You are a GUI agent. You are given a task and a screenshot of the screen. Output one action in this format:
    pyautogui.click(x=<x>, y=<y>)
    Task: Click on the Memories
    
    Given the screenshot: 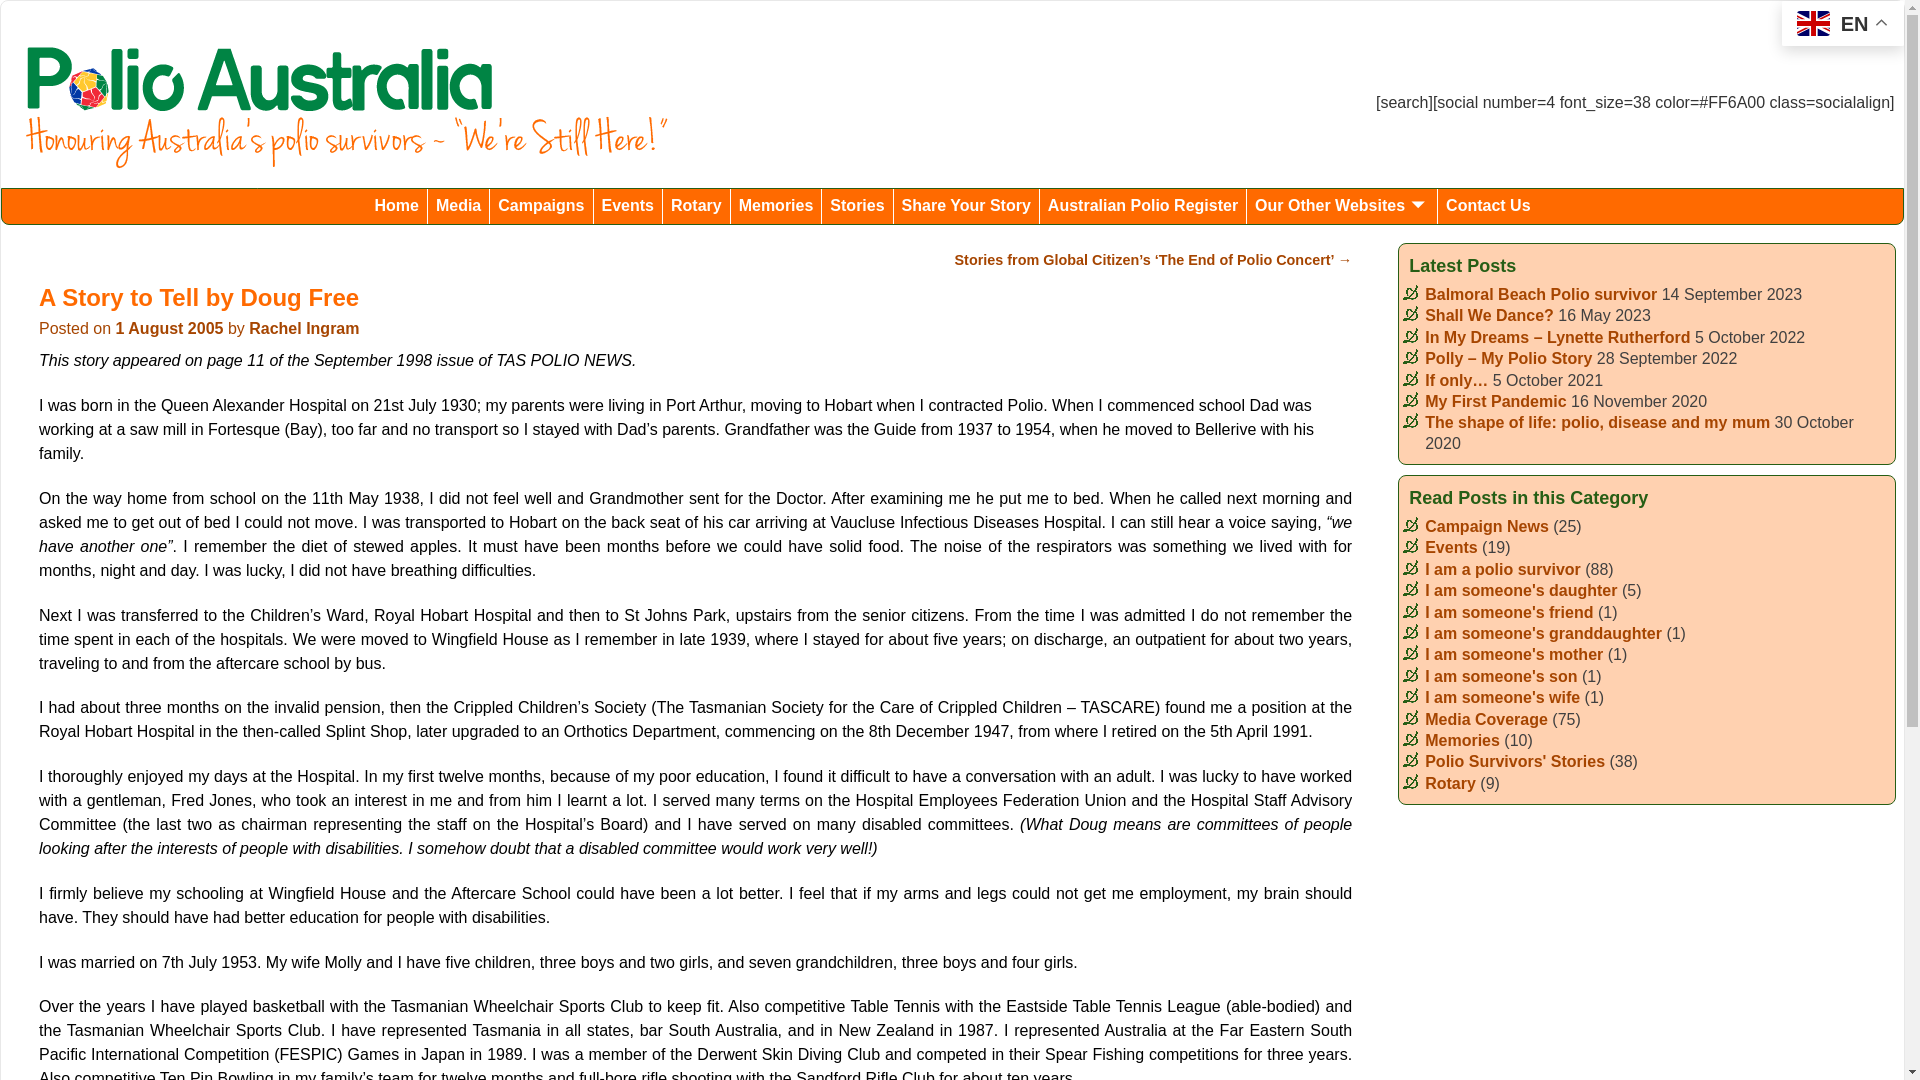 What is the action you would take?
    pyautogui.click(x=777, y=206)
    